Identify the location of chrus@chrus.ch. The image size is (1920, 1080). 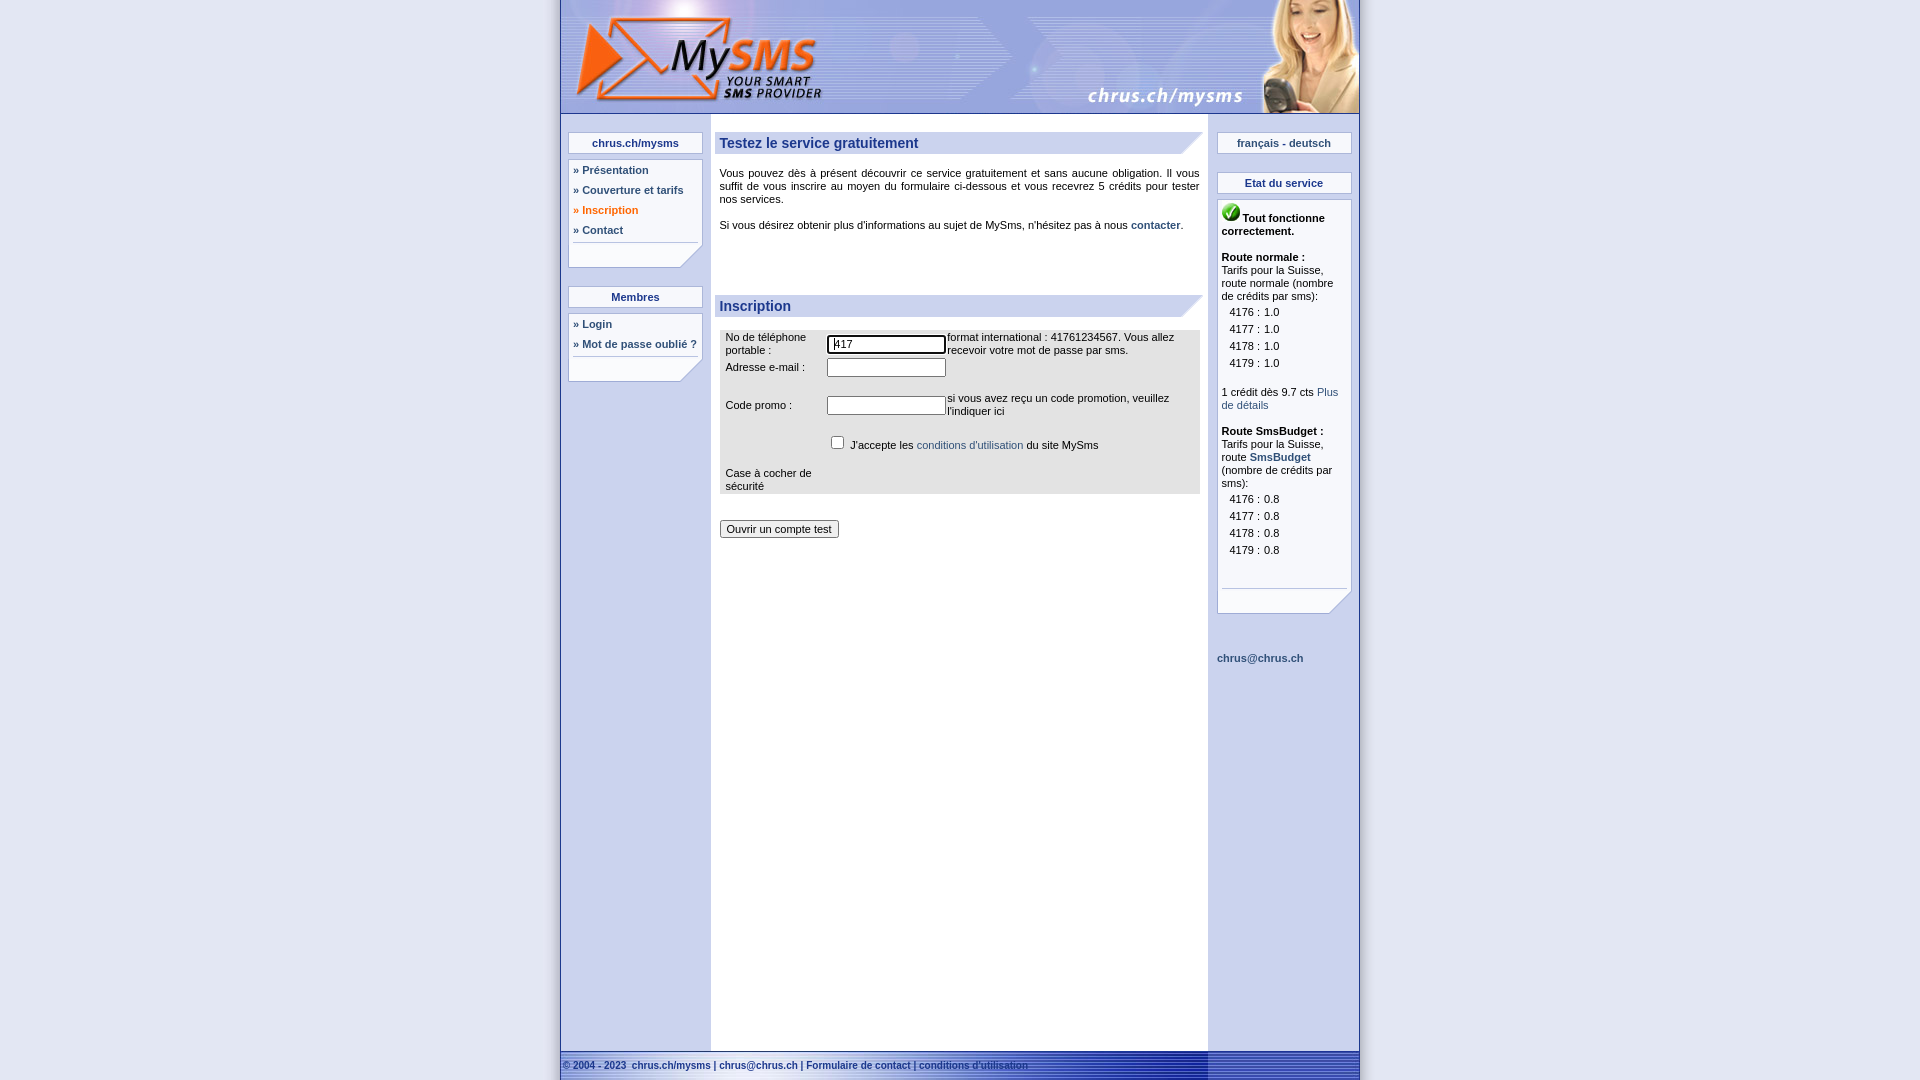
(758, 1066).